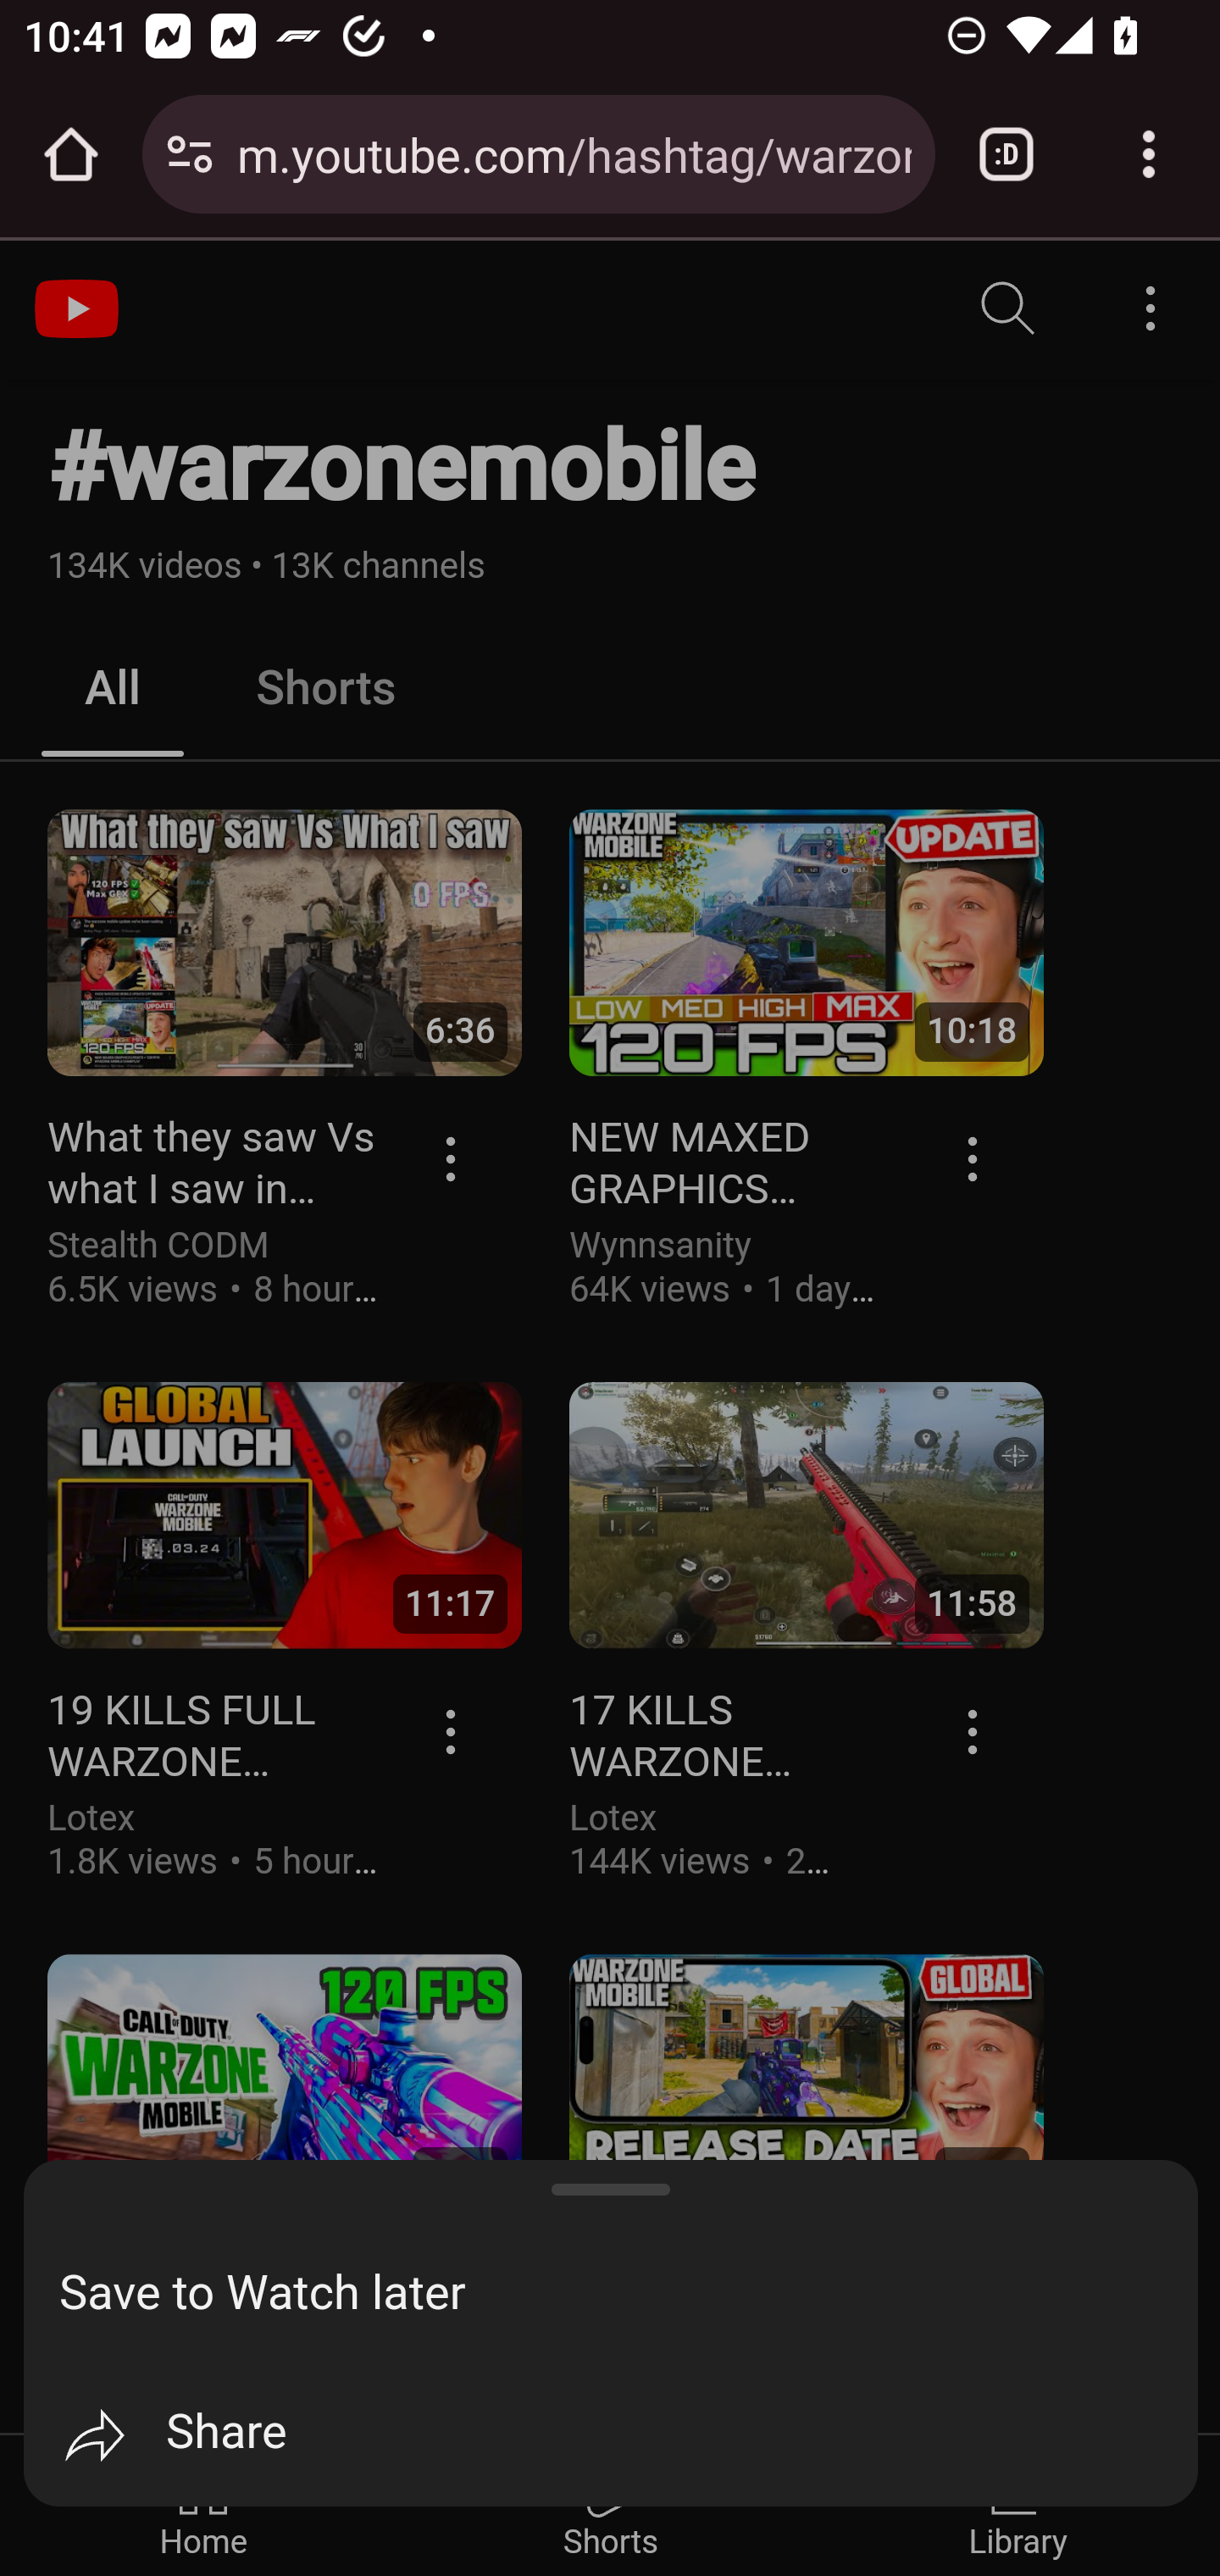 This screenshot has width=1220, height=2576. I want to click on Connection is secure, so click(190, 154).